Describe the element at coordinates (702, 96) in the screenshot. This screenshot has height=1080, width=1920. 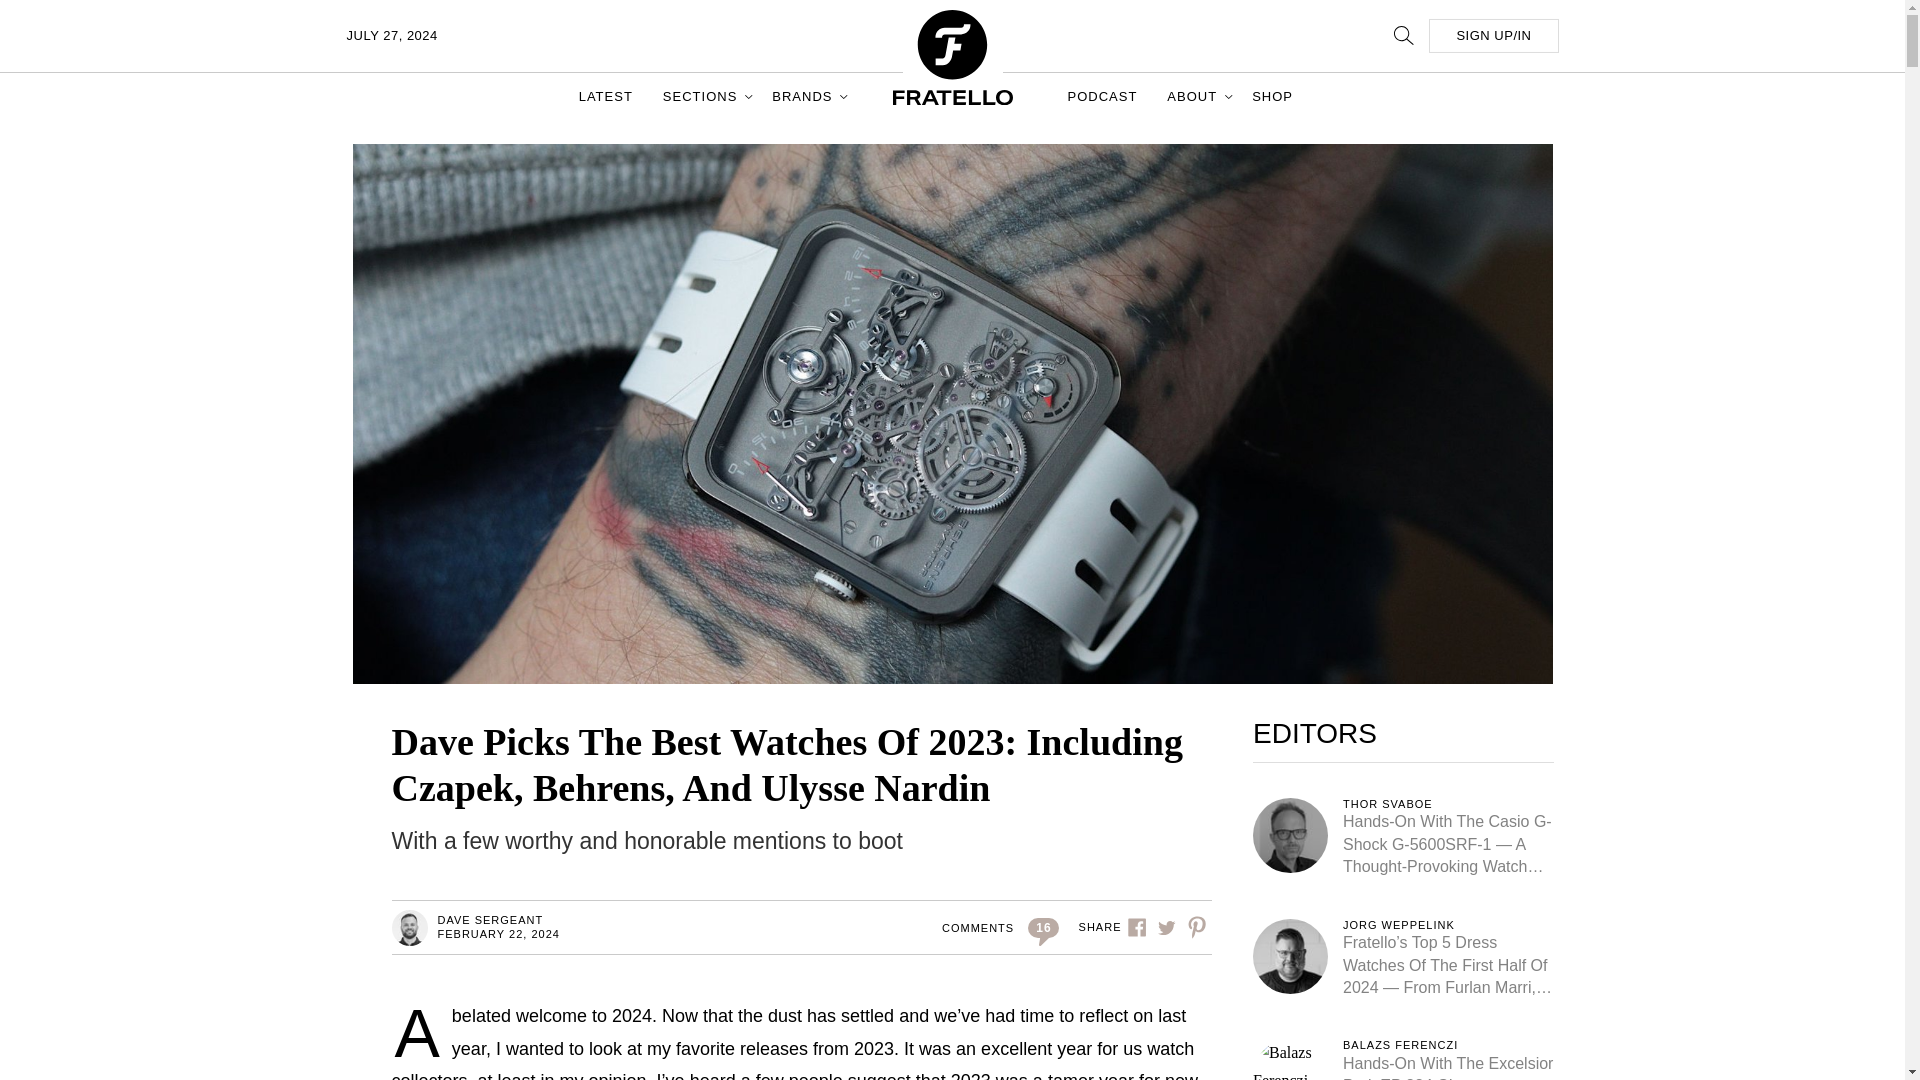
I see `SECTIONS` at that location.